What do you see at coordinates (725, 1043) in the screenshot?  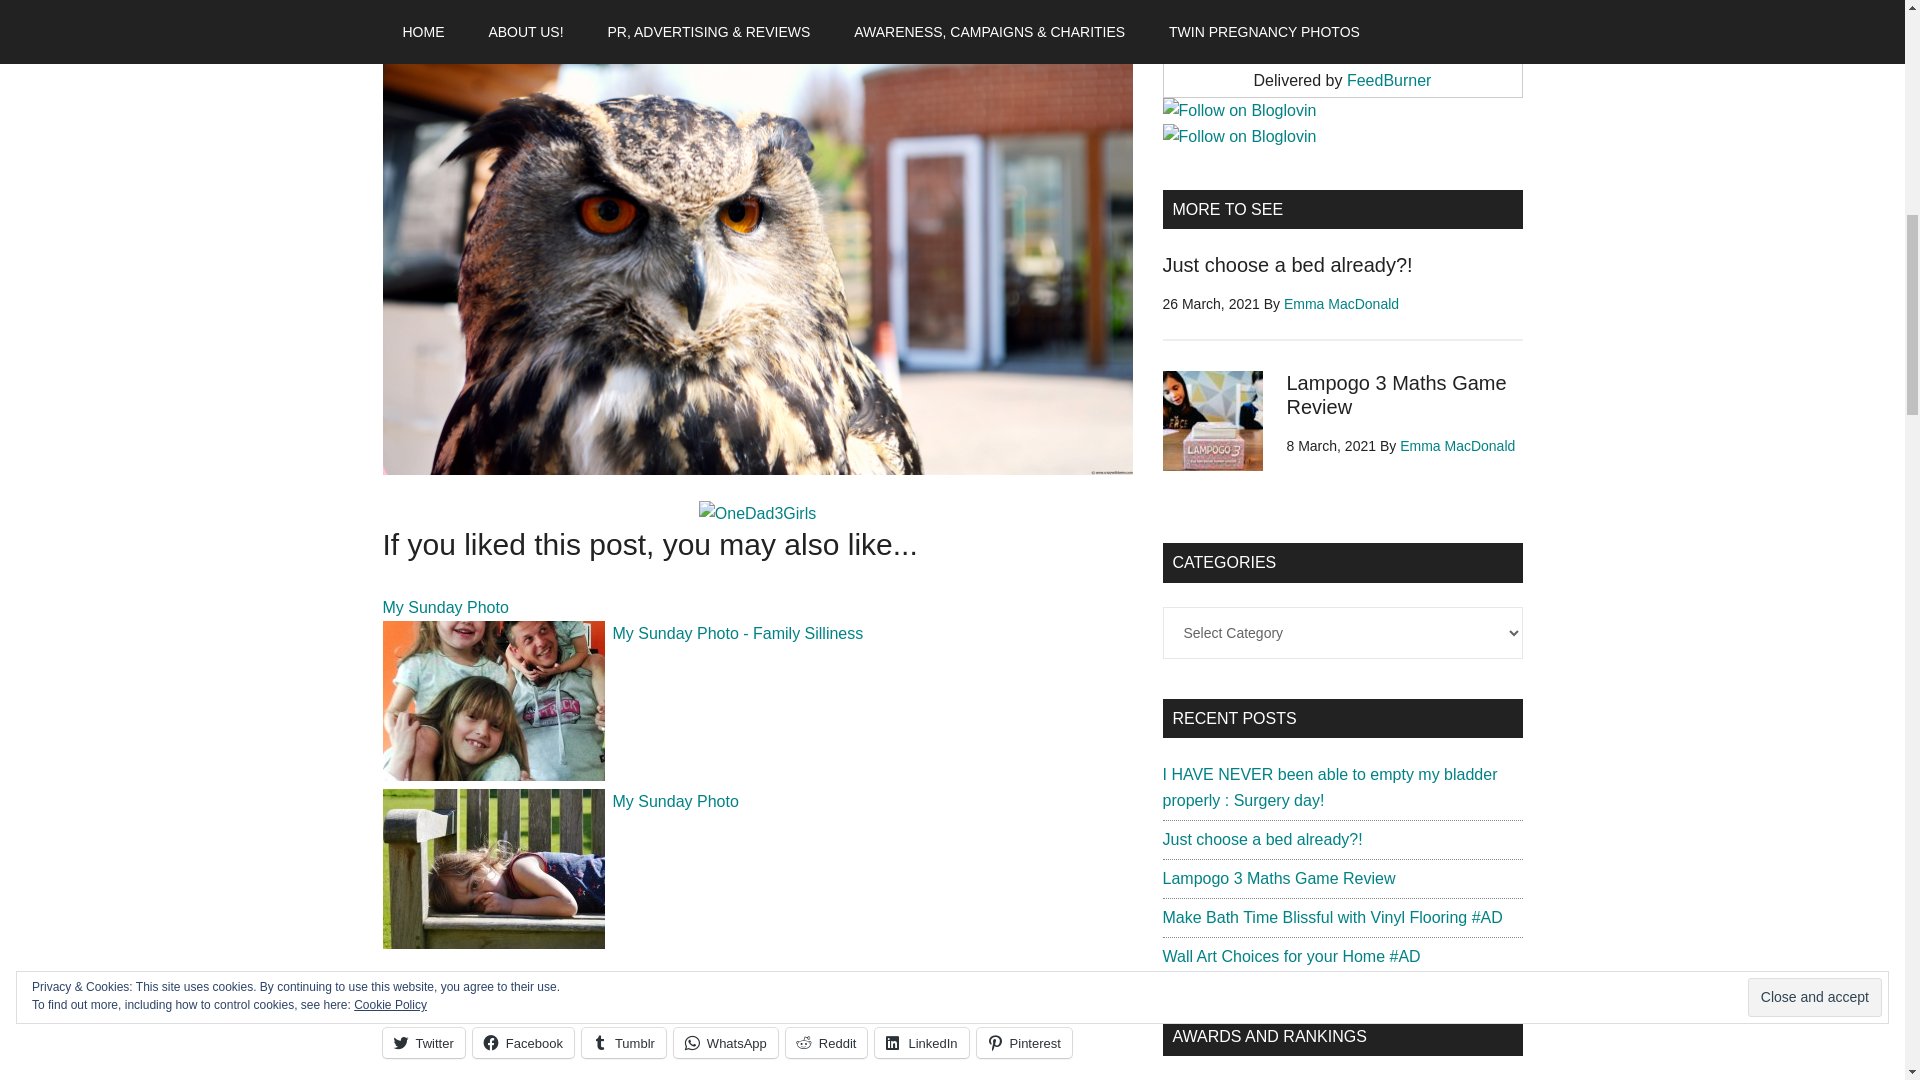 I see `WhatsApp` at bounding box center [725, 1043].